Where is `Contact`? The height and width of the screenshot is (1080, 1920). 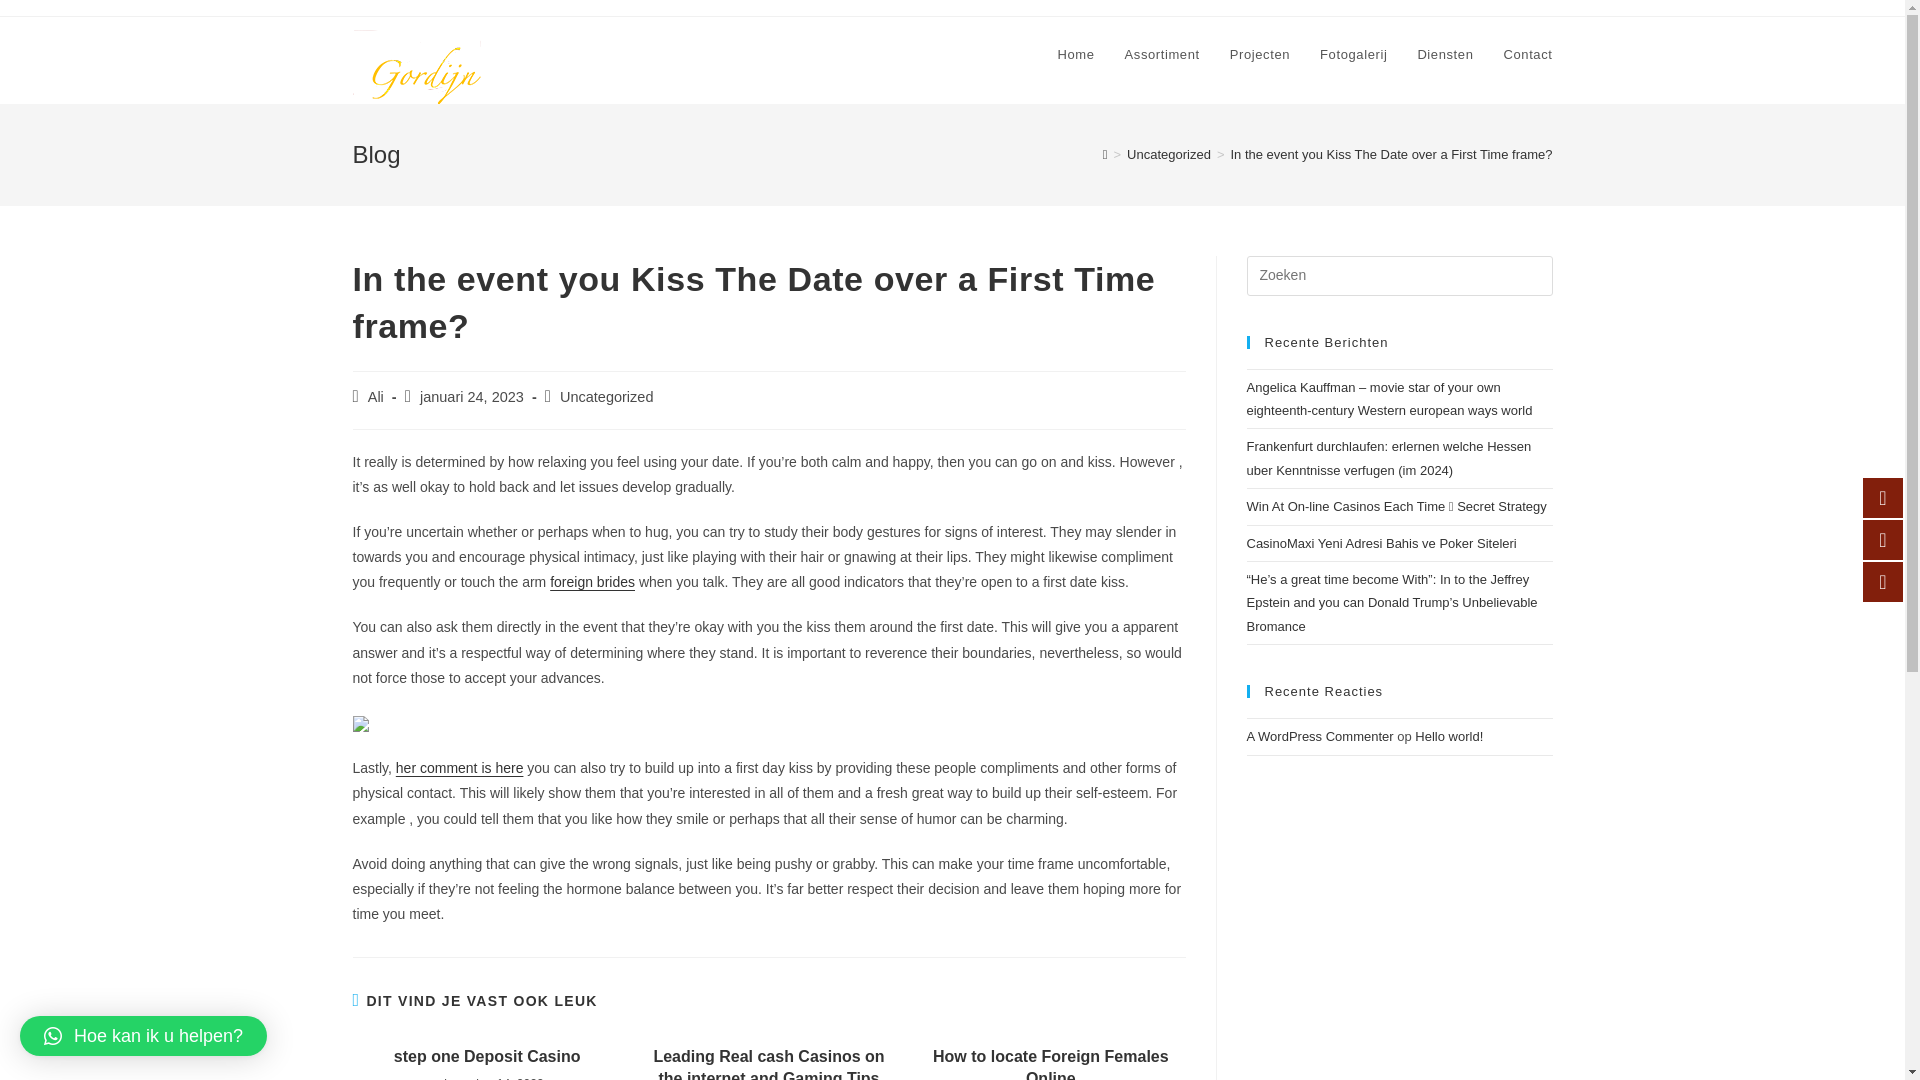 Contact is located at coordinates (1527, 54).